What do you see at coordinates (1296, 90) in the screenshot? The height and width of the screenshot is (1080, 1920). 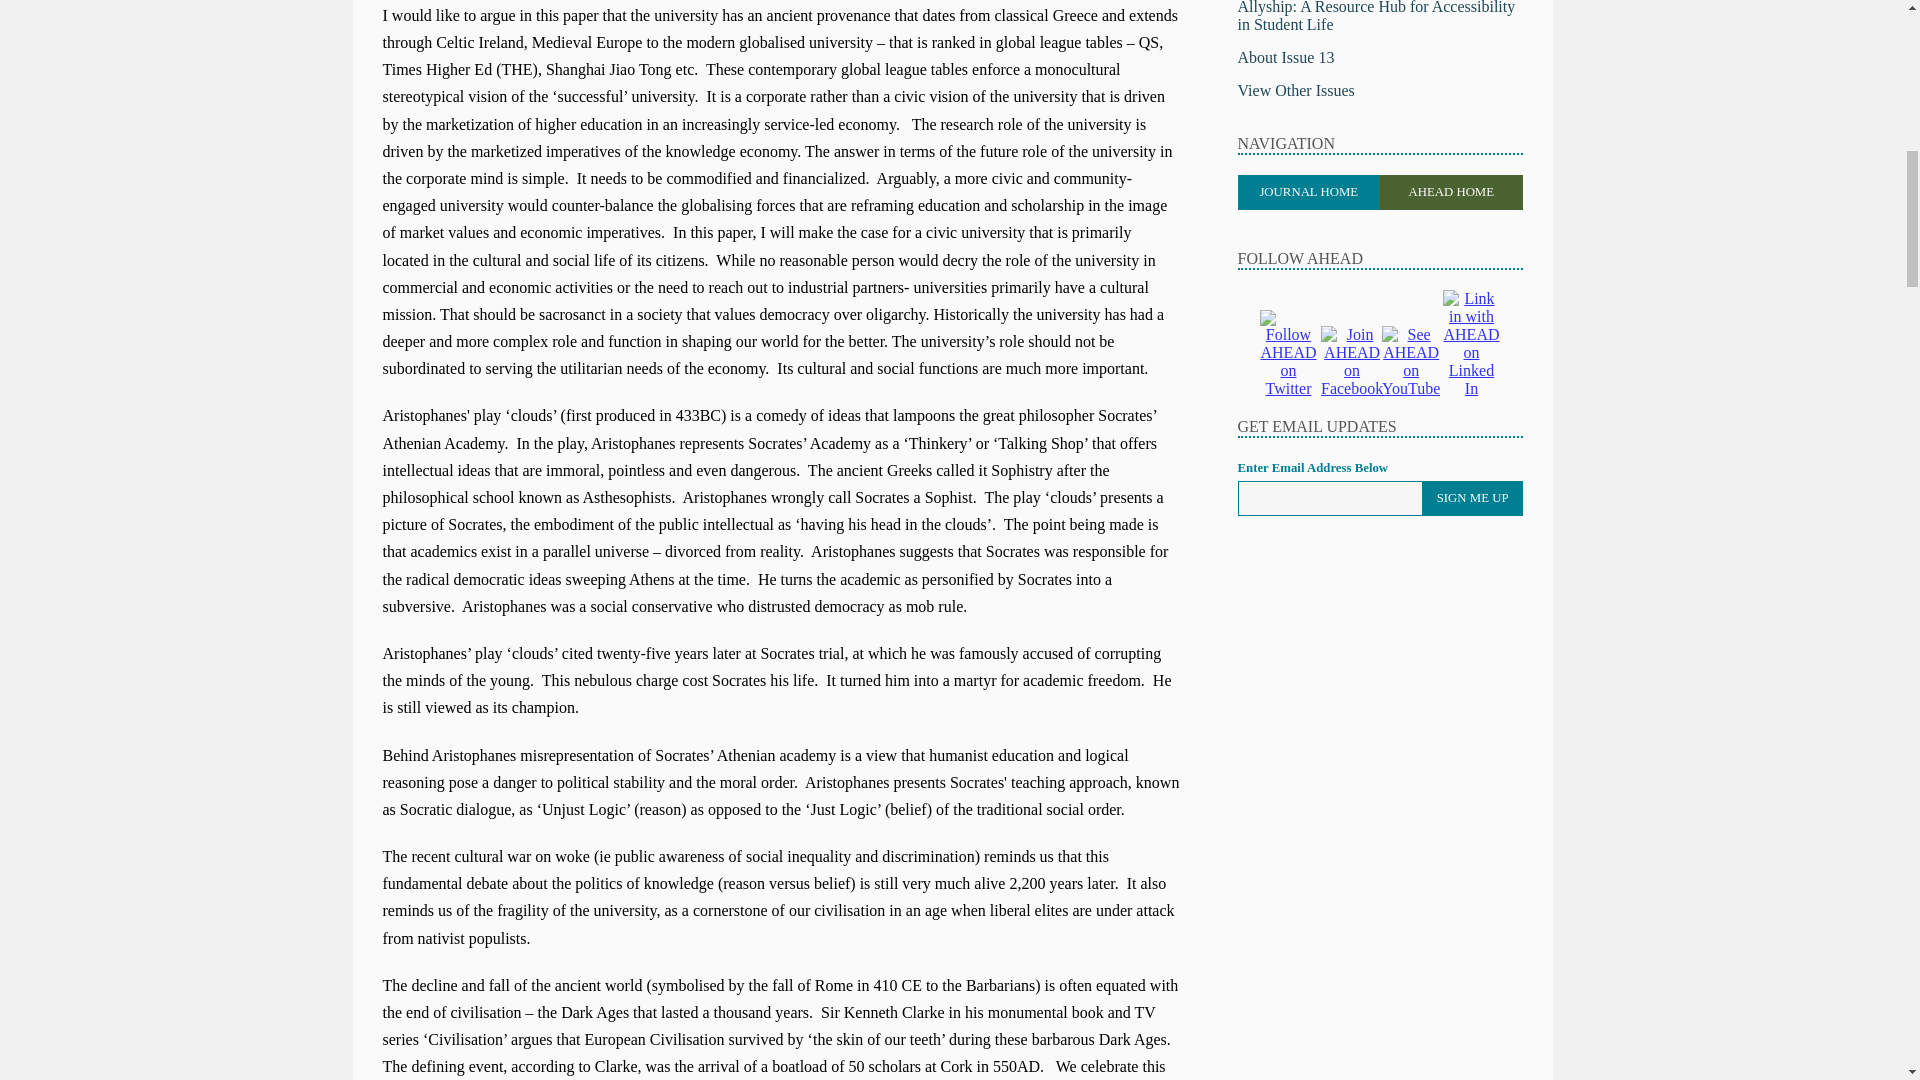 I see `View Other Issues` at bounding box center [1296, 90].